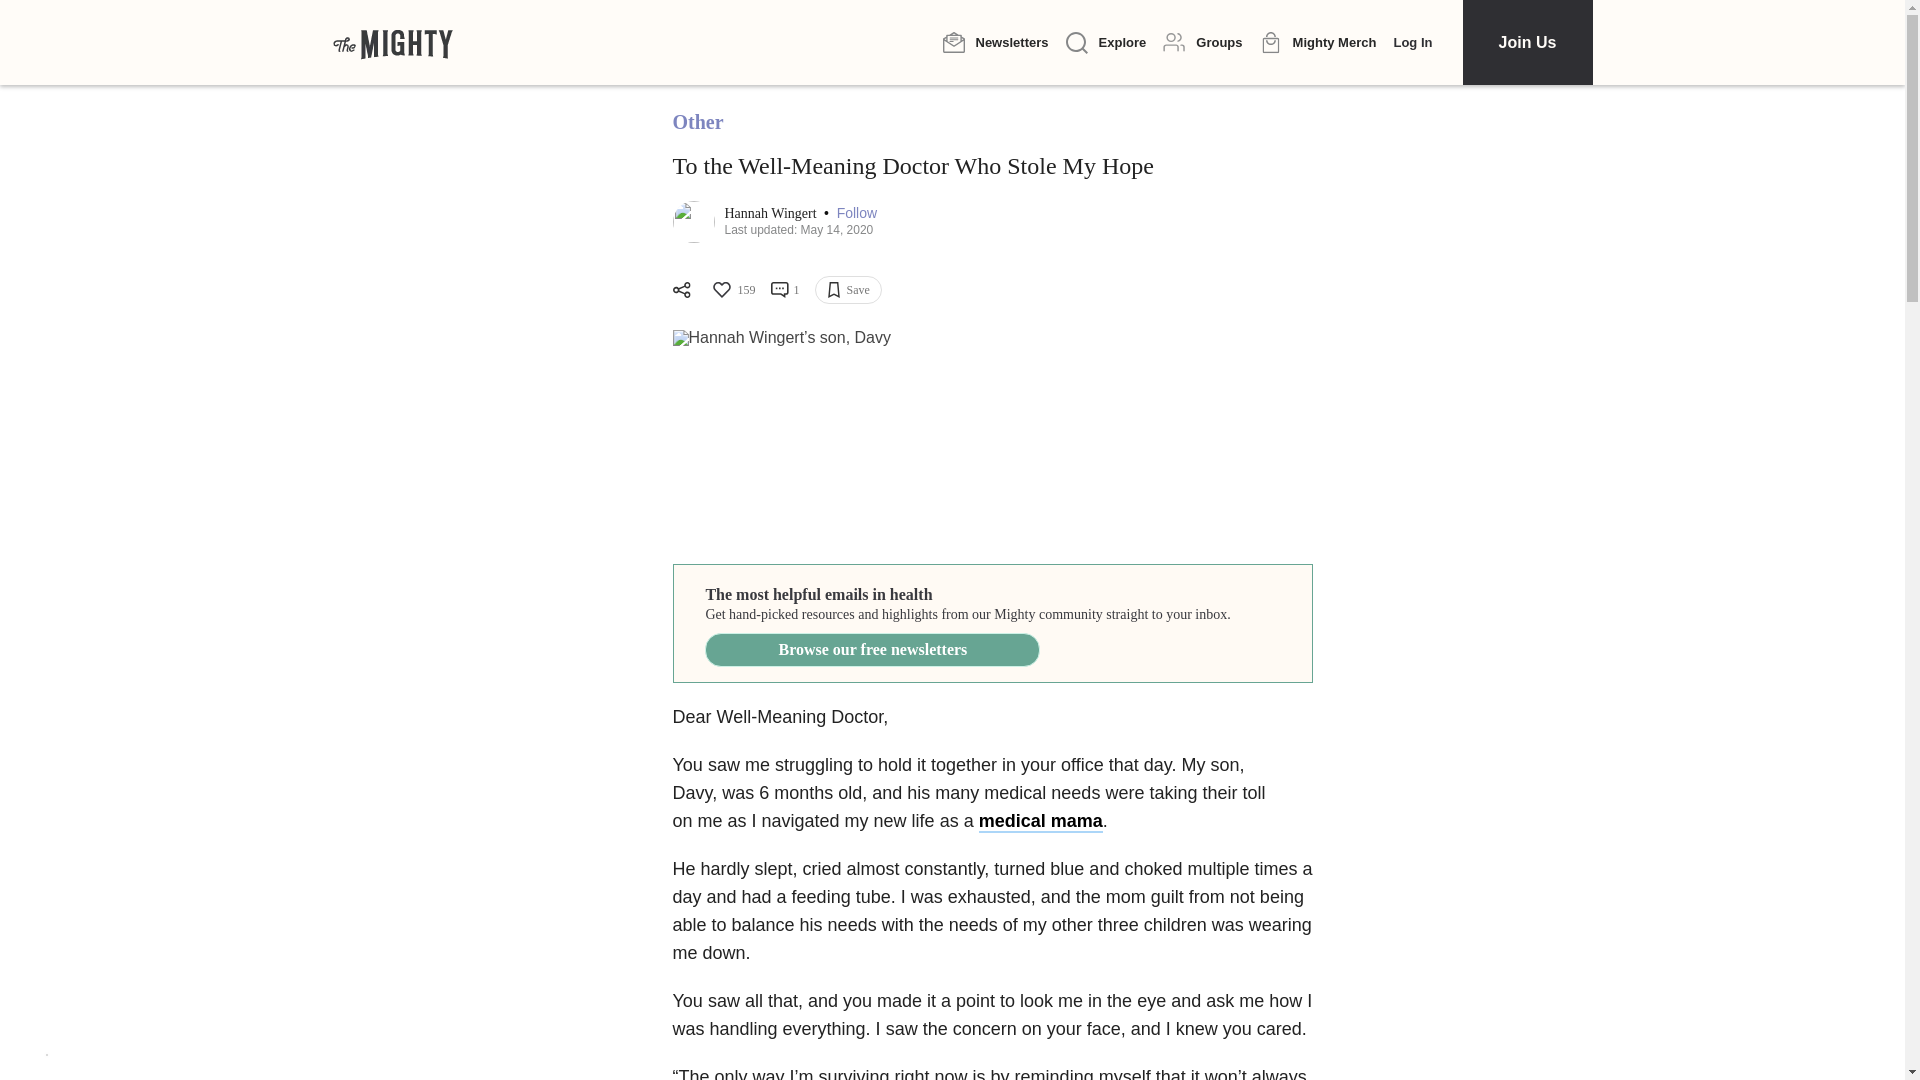 The width and height of the screenshot is (1920, 1080). What do you see at coordinates (1202, 42) in the screenshot?
I see `Groups` at bounding box center [1202, 42].